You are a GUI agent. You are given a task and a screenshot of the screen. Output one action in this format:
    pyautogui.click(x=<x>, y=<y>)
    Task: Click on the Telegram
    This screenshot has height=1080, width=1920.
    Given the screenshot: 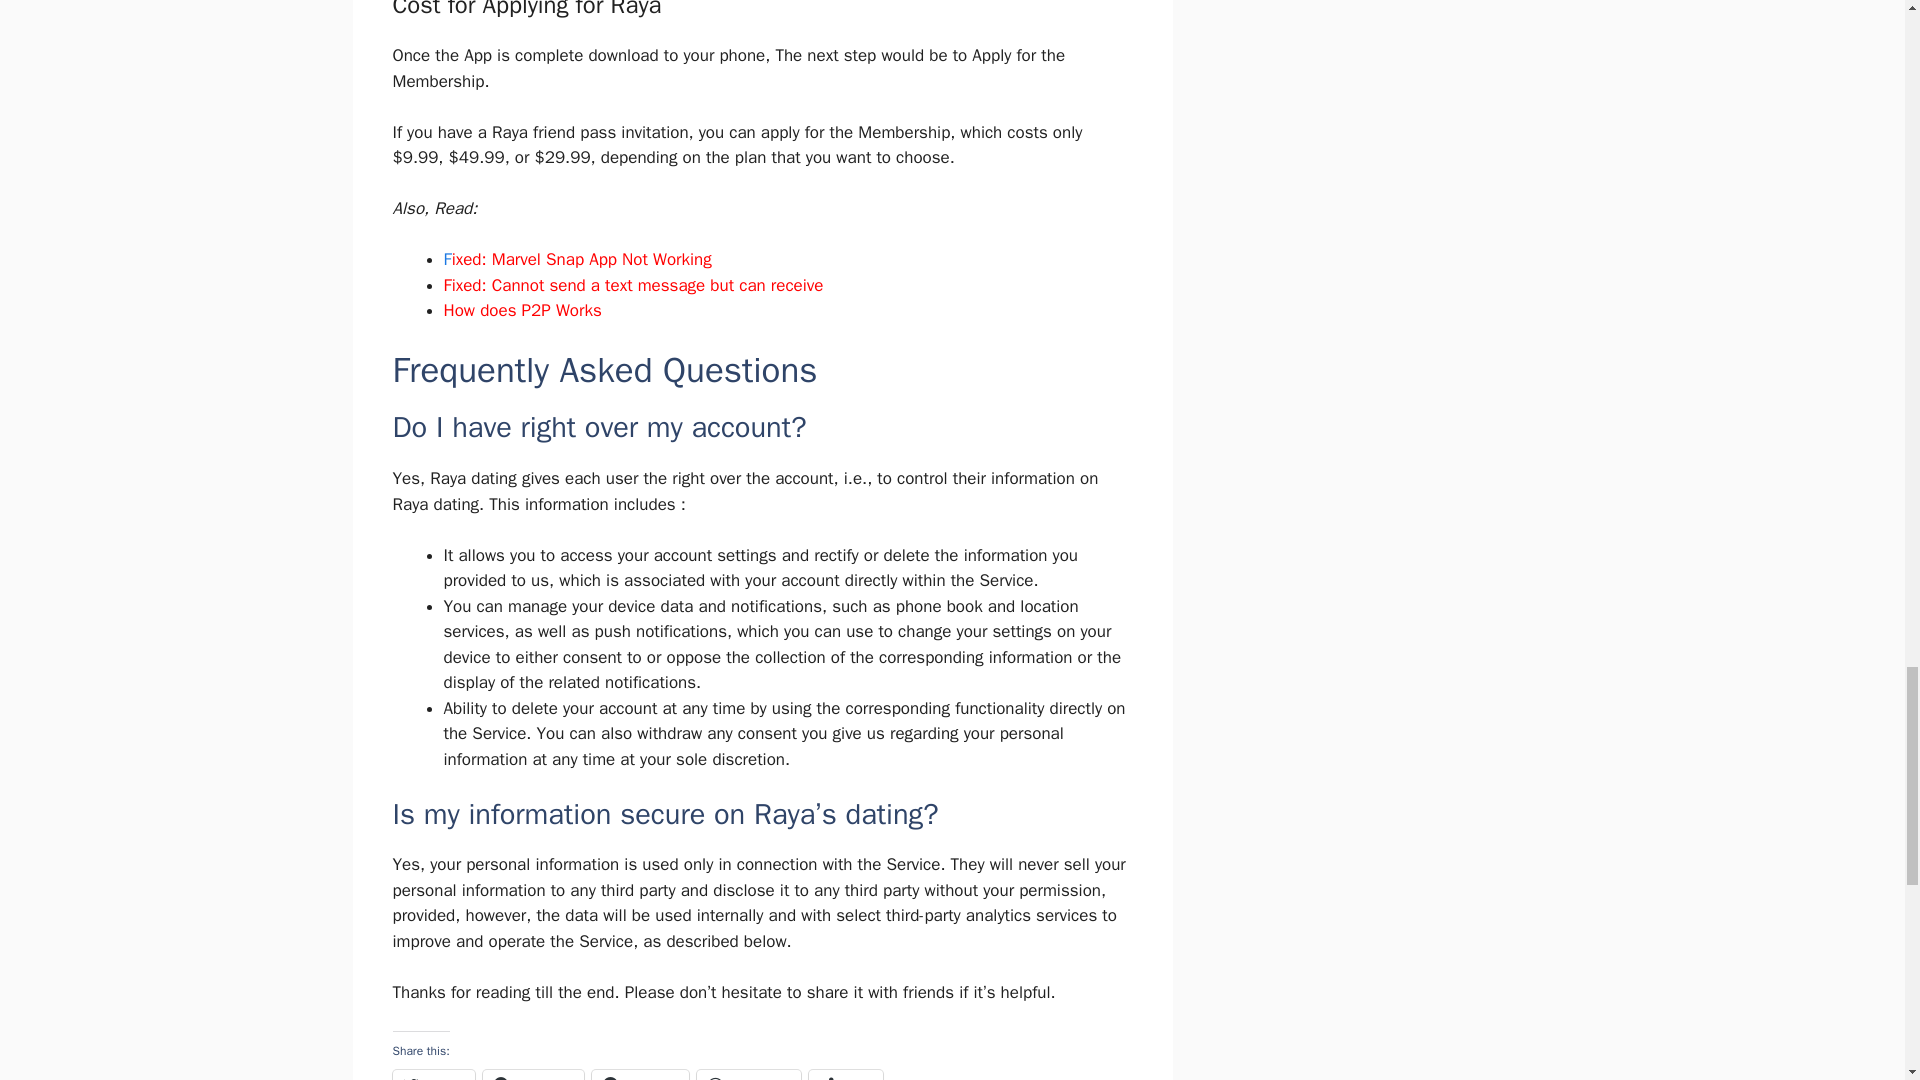 What is the action you would take?
    pyautogui.click(x=640, y=1075)
    